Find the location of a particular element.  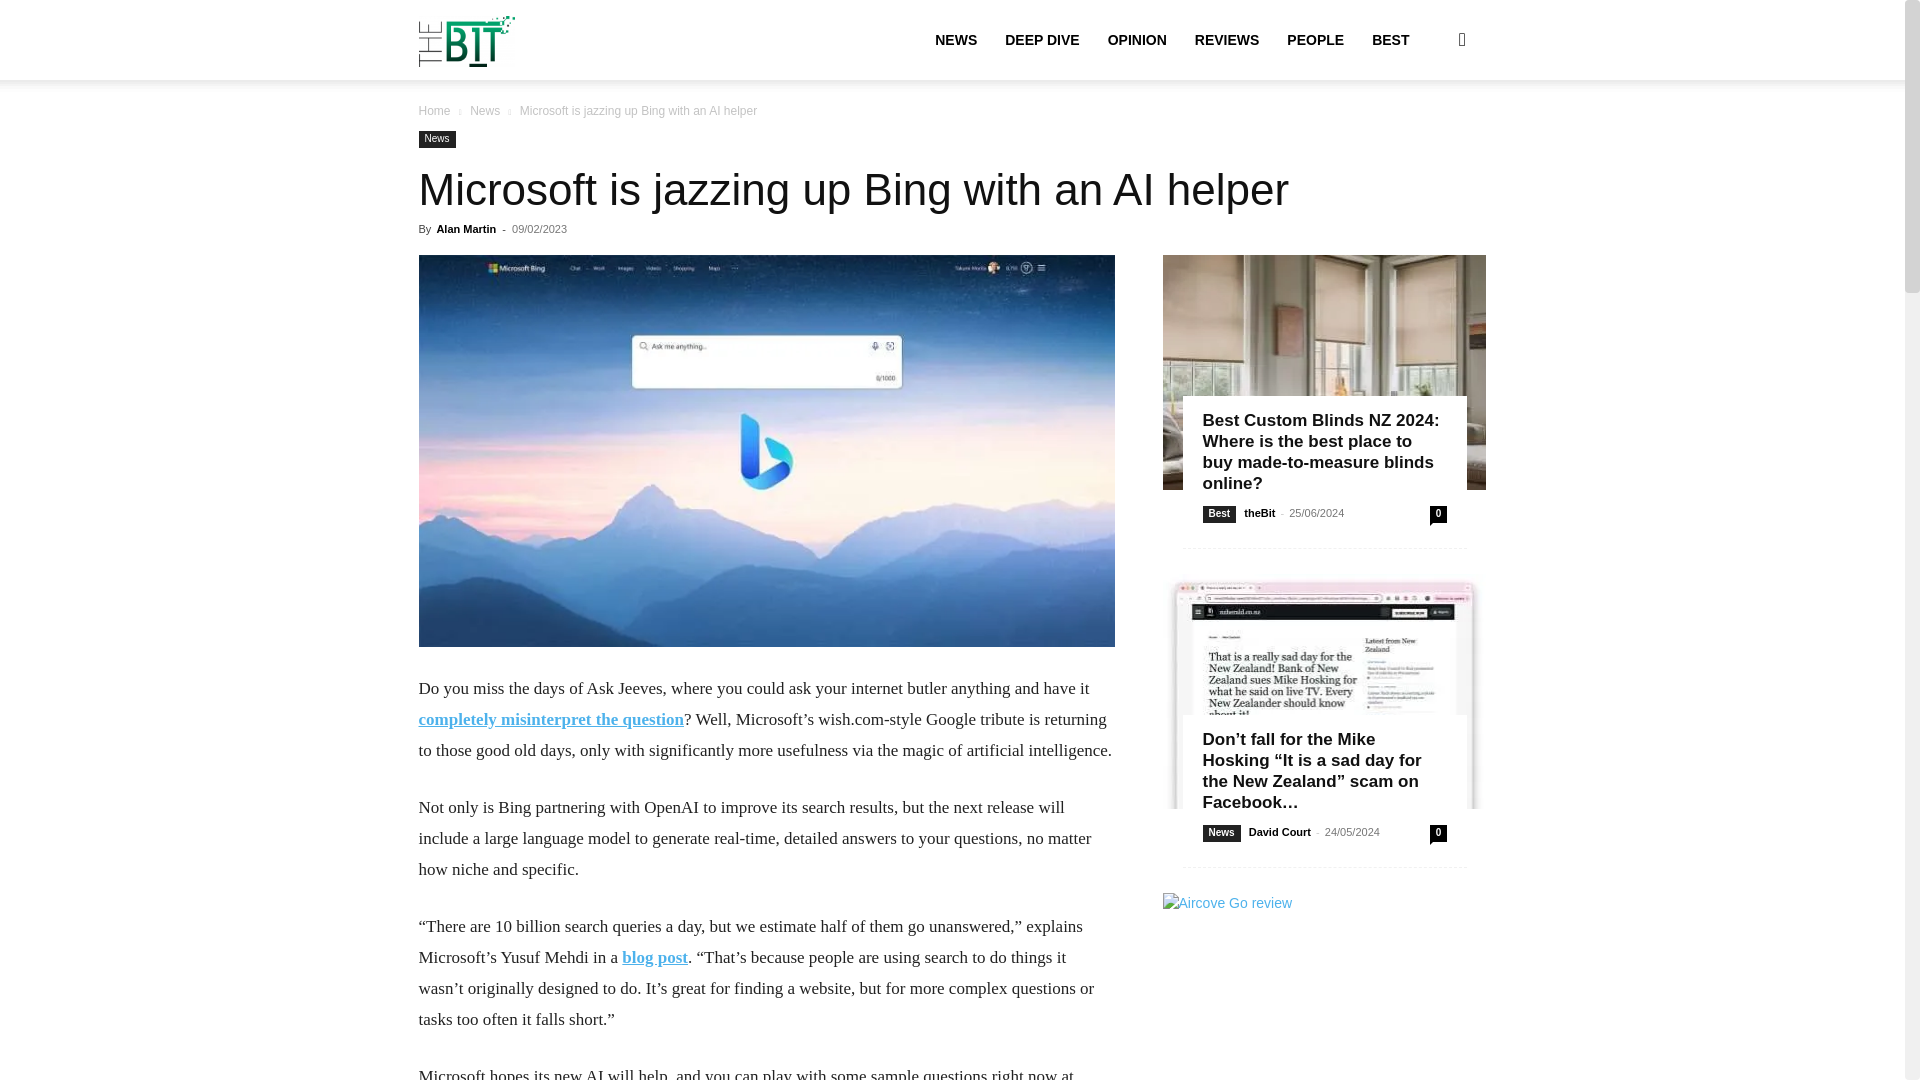

OPINION is located at coordinates (1137, 40).